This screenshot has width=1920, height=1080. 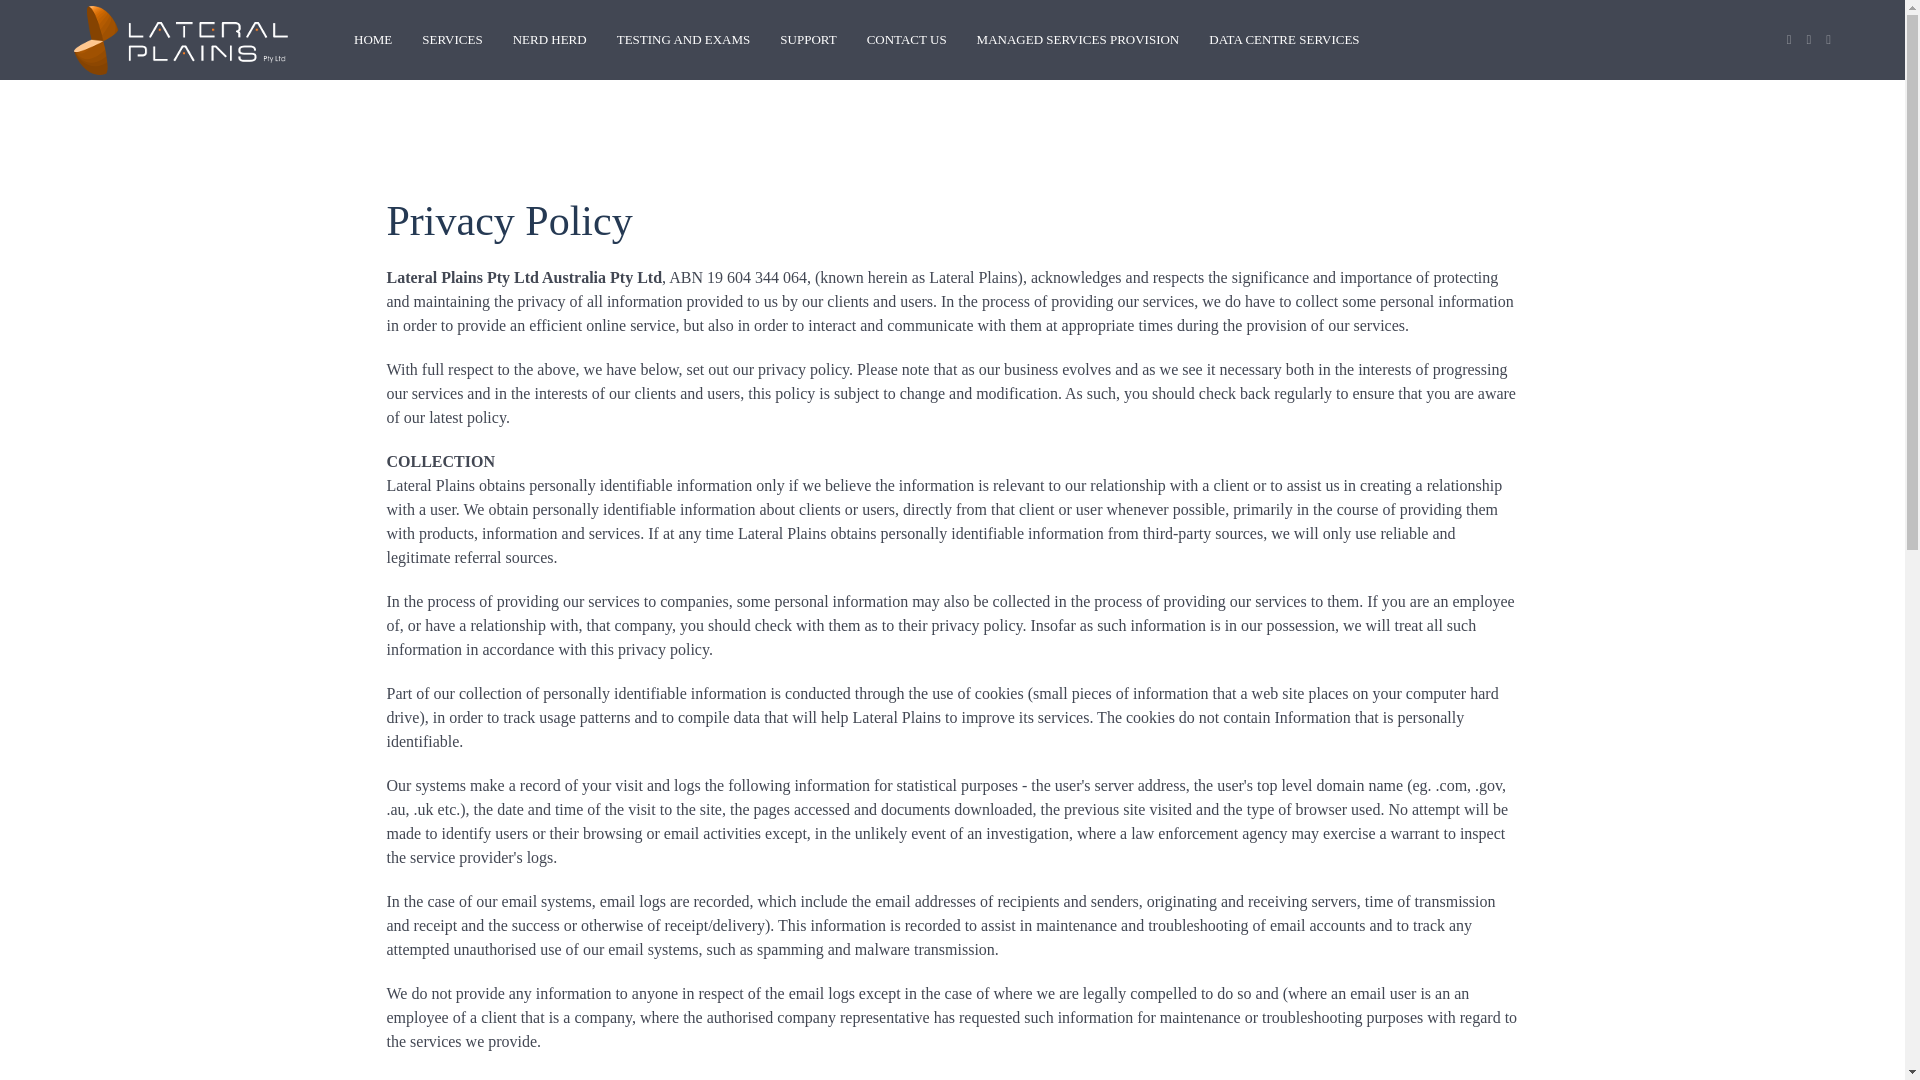 What do you see at coordinates (1078, 40) in the screenshot?
I see `MANAGED SERVICES PROVISION` at bounding box center [1078, 40].